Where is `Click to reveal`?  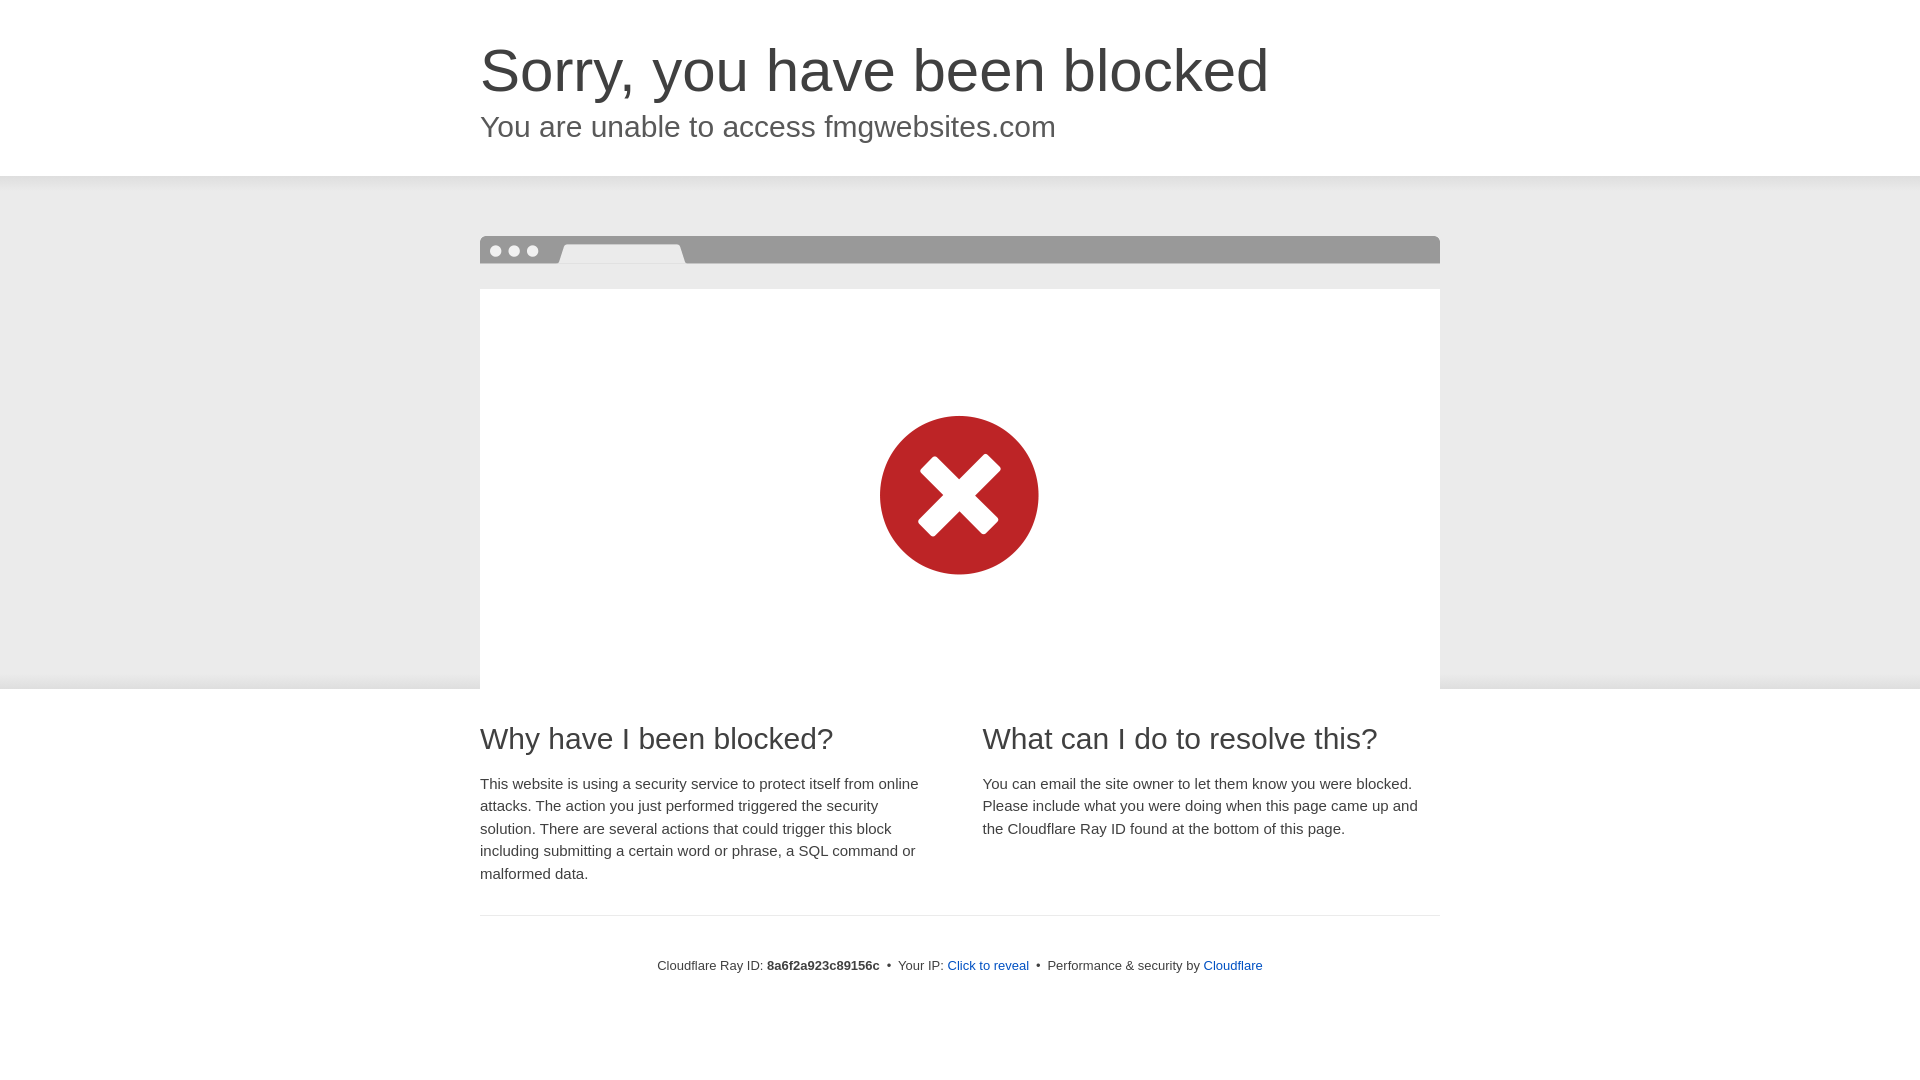
Click to reveal is located at coordinates (988, 966).